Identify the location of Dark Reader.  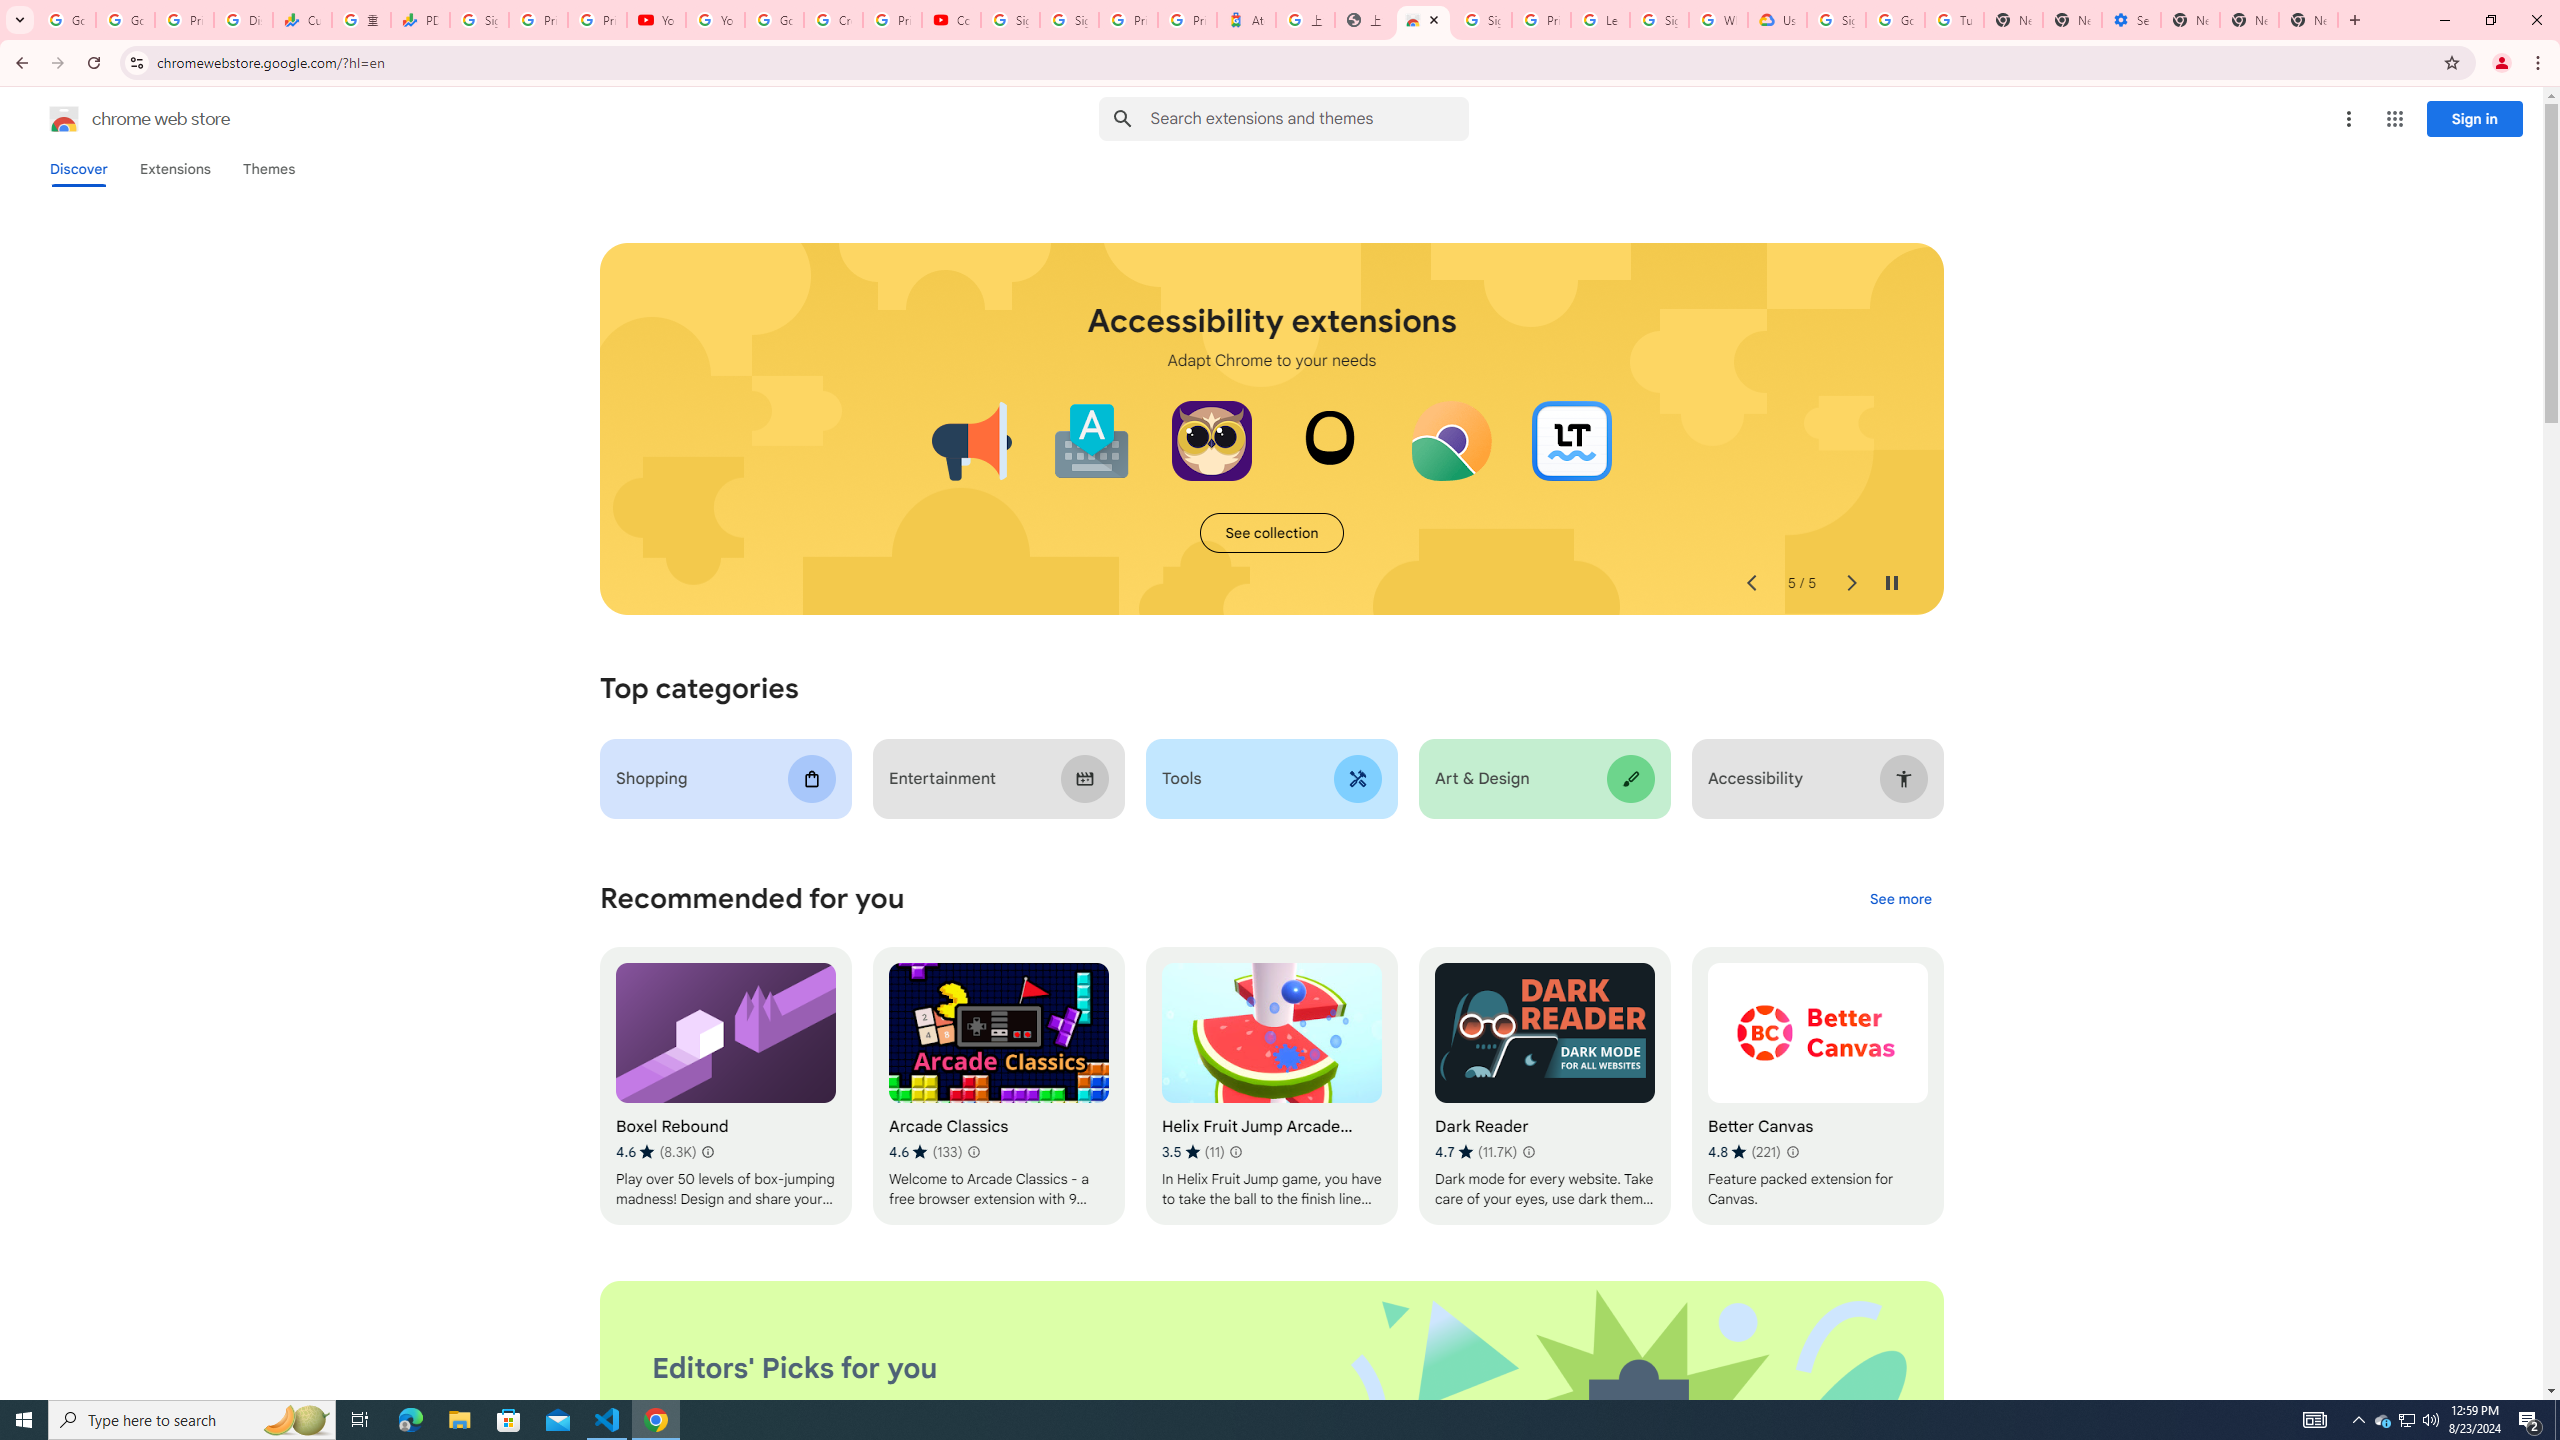
(1544, 1086).